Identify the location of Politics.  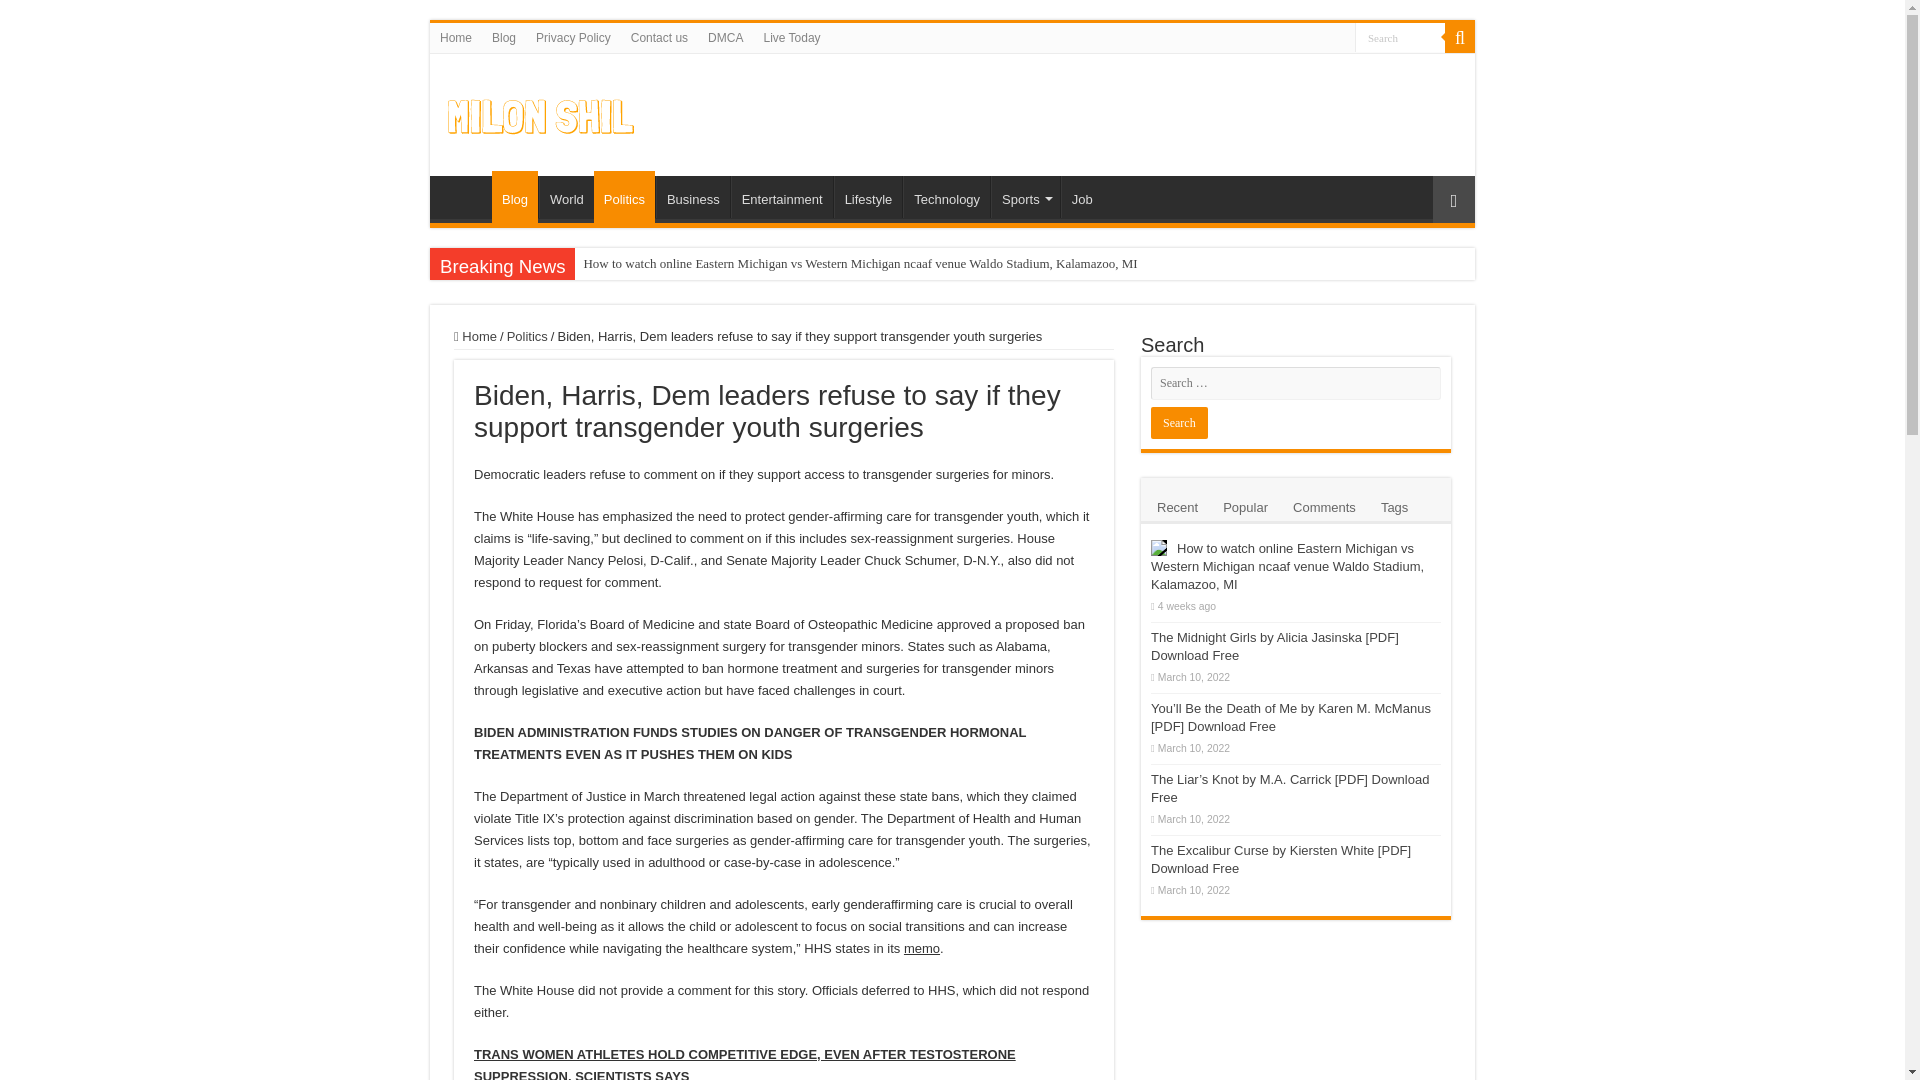
(624, 196).